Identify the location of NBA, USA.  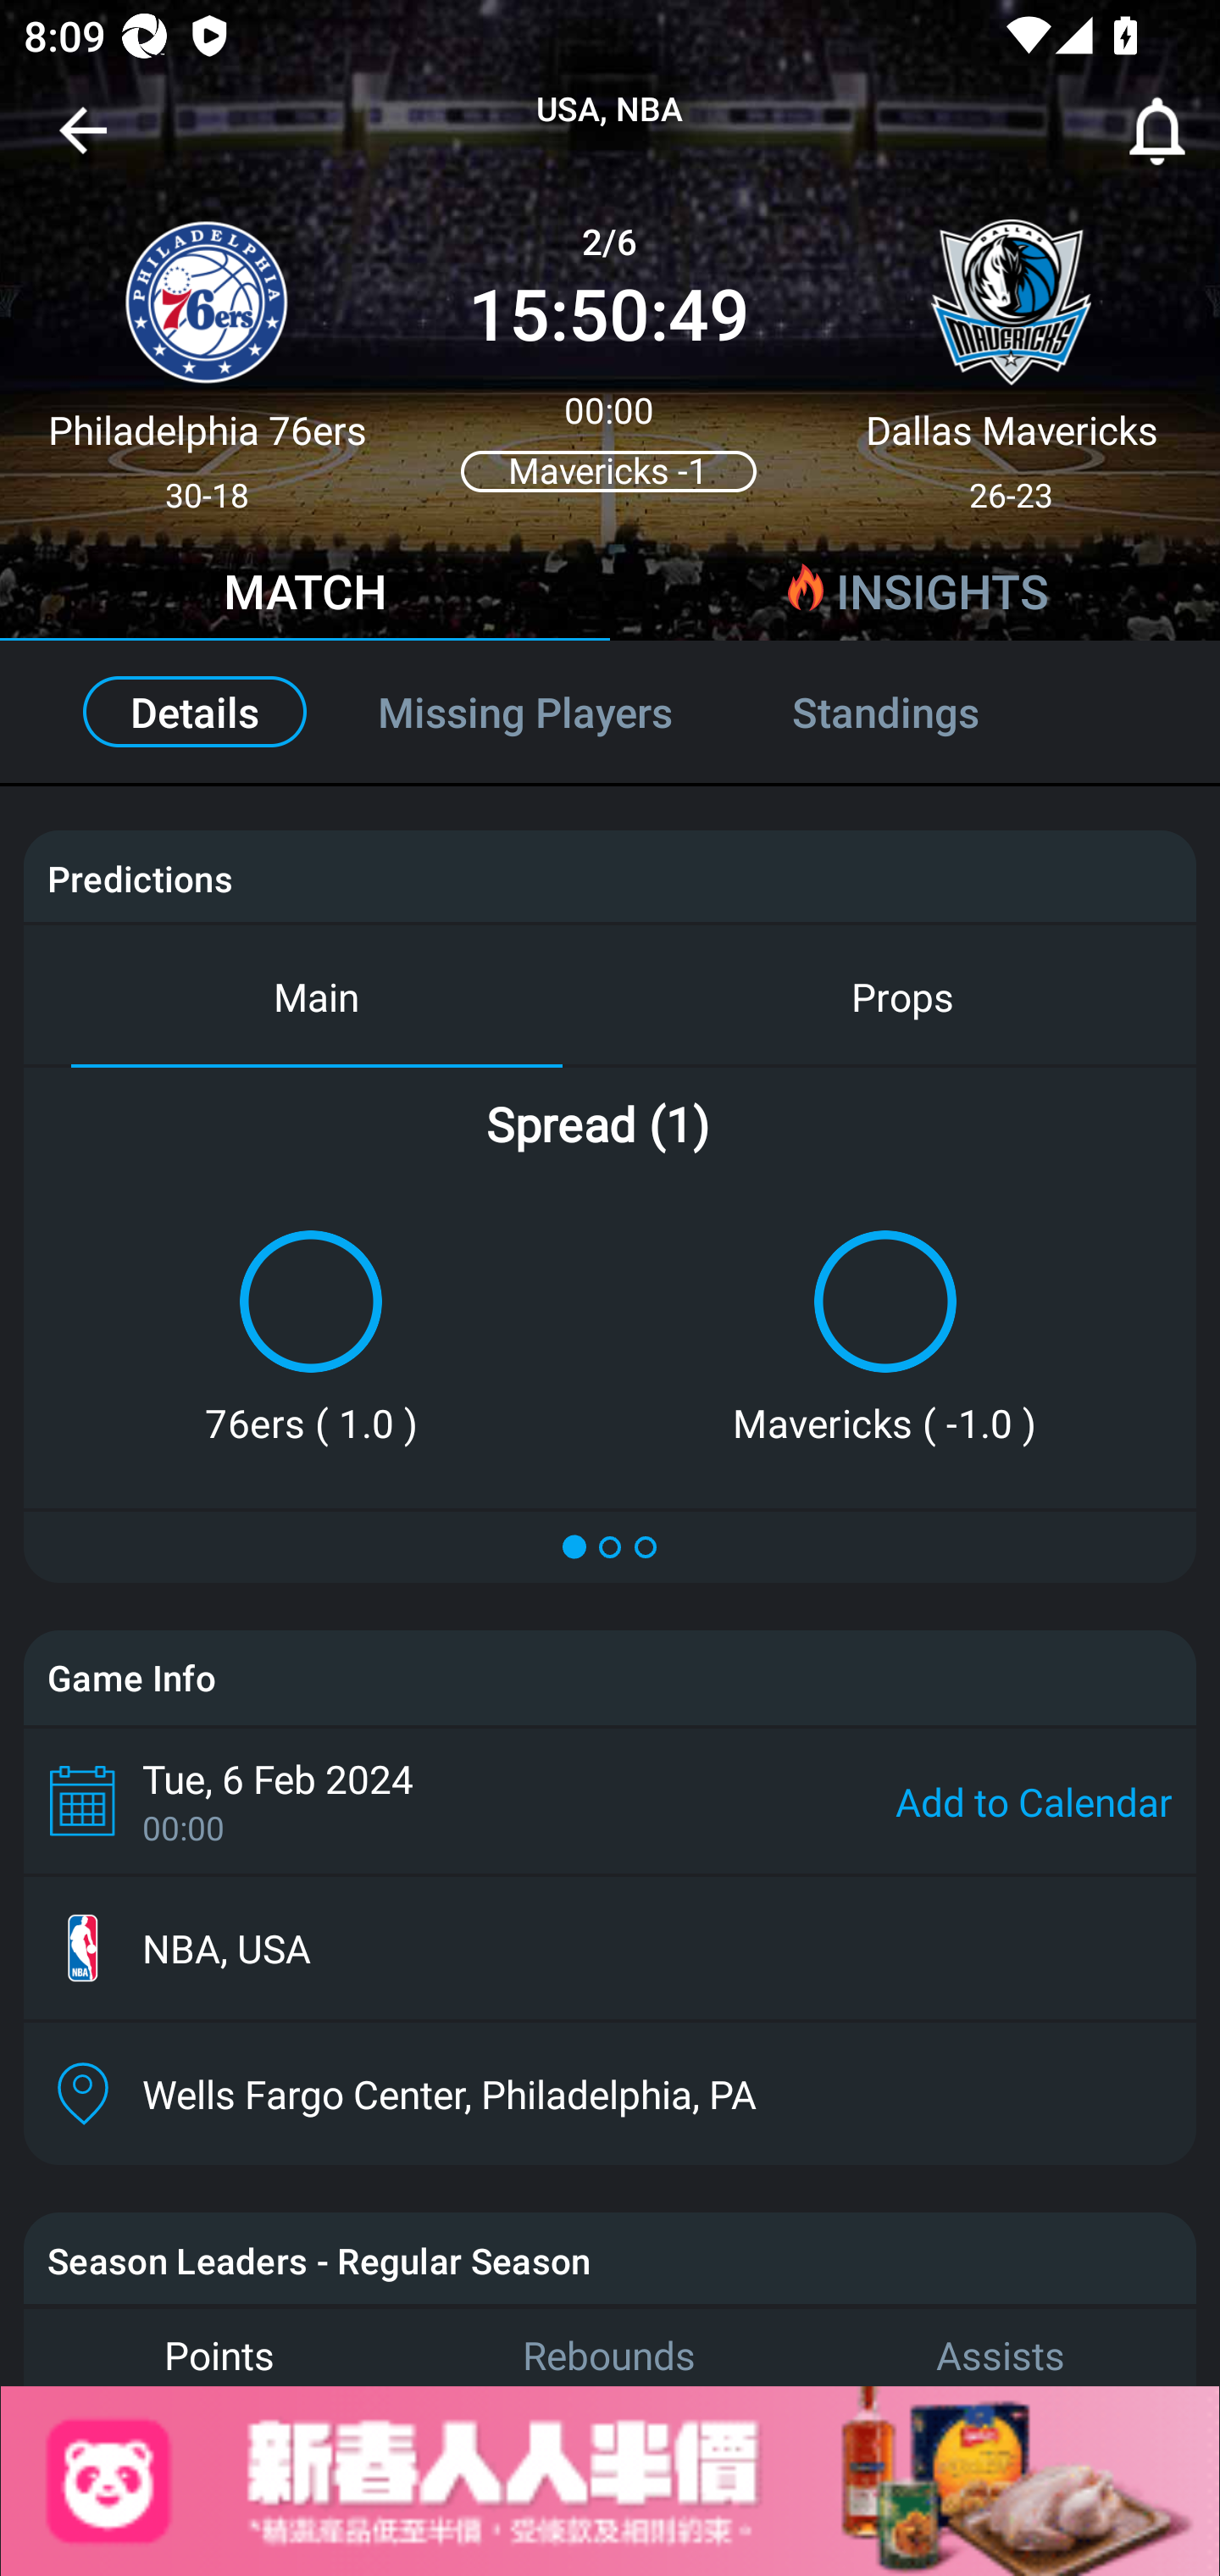
(610, 1949).